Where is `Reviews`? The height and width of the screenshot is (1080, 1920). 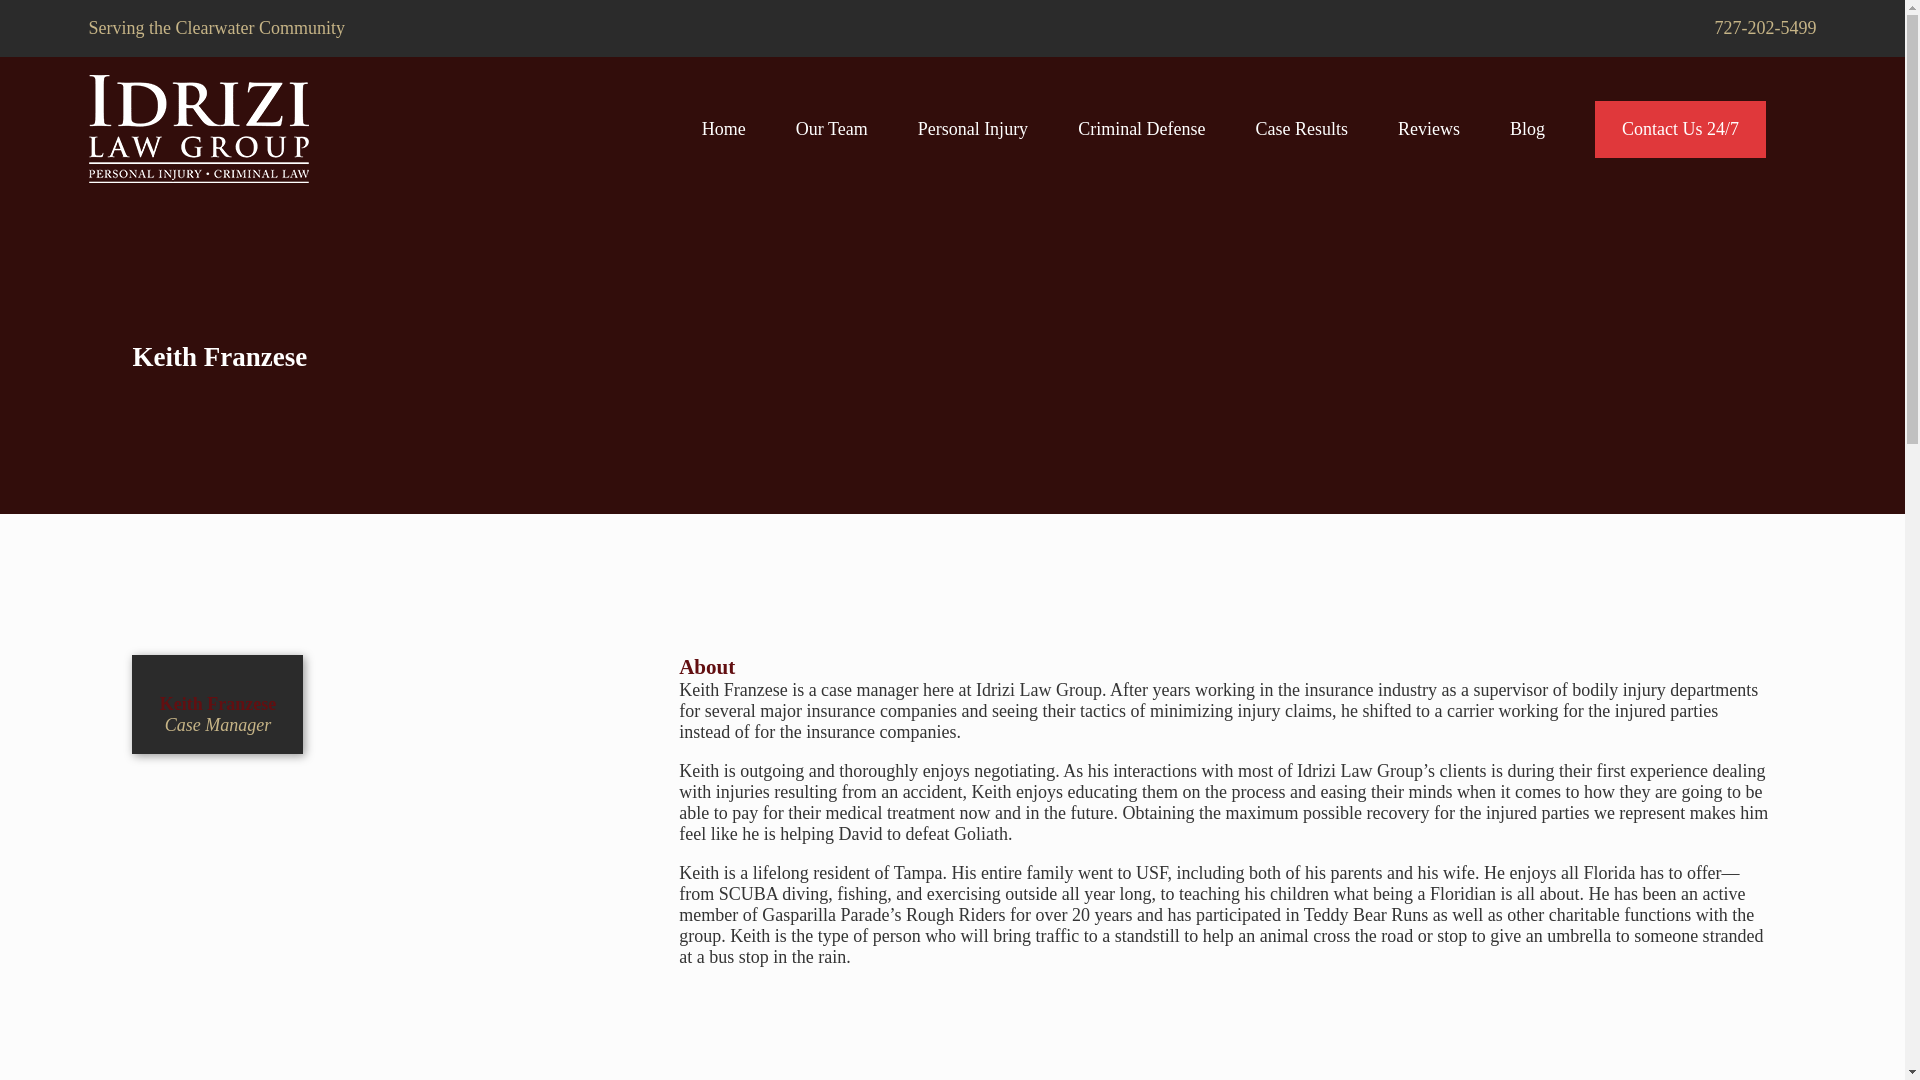 Reviews is located at coordinates (1428, 128).